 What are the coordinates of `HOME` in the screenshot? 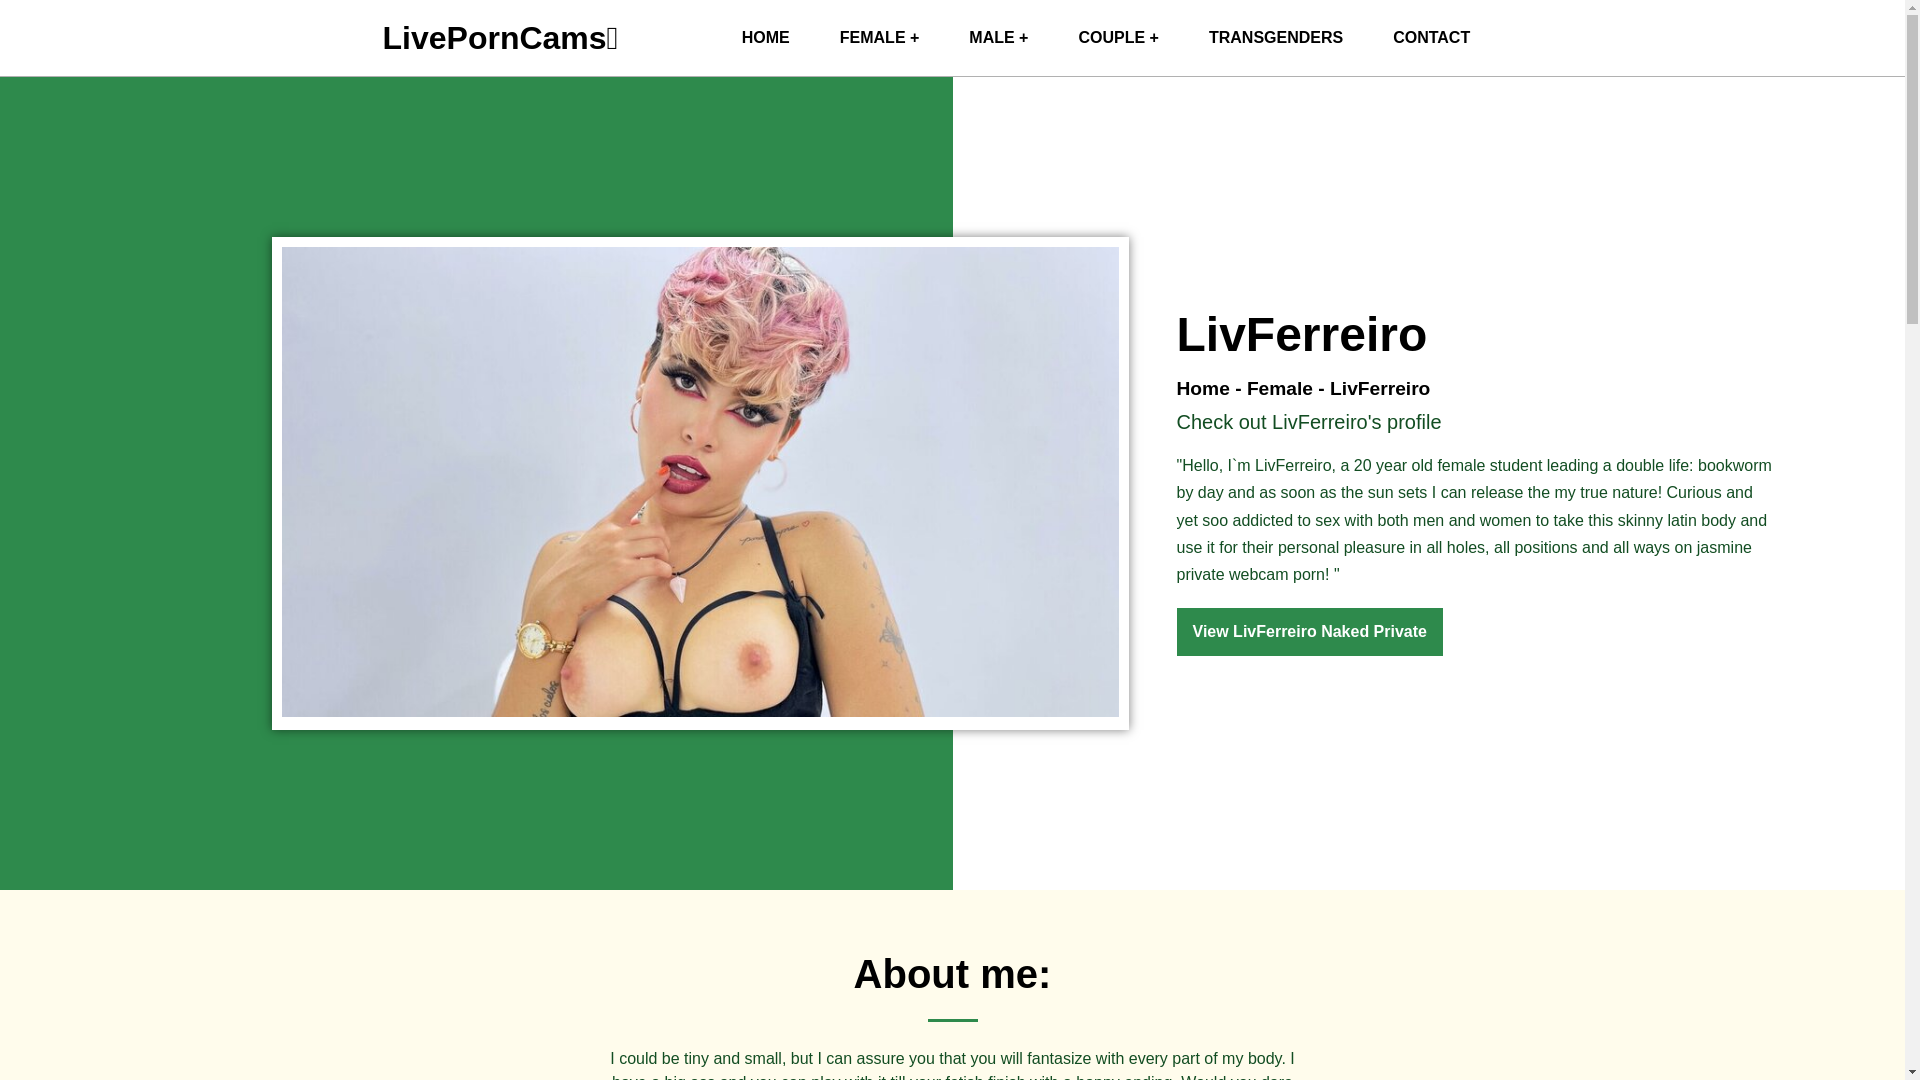 It's located at (765, 38).